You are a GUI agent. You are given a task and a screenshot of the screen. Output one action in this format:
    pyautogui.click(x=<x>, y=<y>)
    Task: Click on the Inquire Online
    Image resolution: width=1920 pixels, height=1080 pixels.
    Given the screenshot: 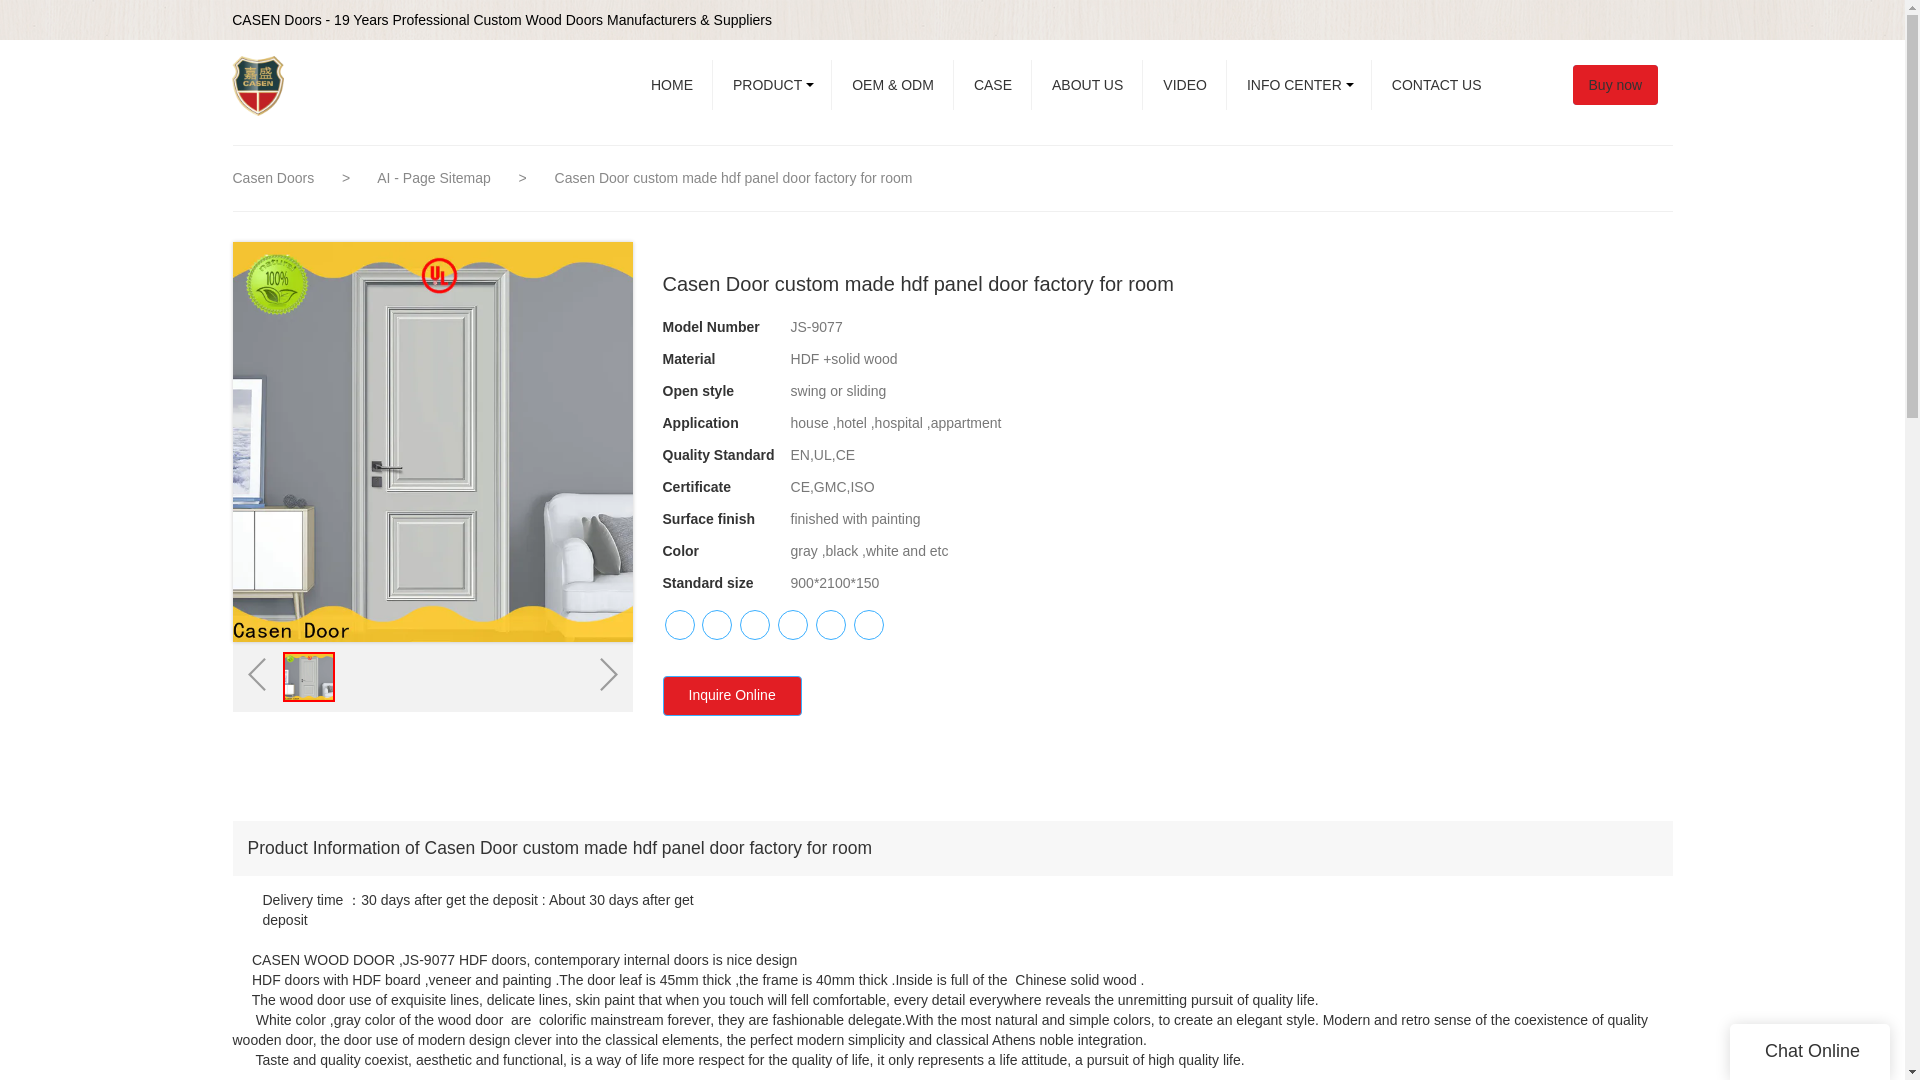 What is the action you would take?
    pyautogui.click(x=731, y=696)
    